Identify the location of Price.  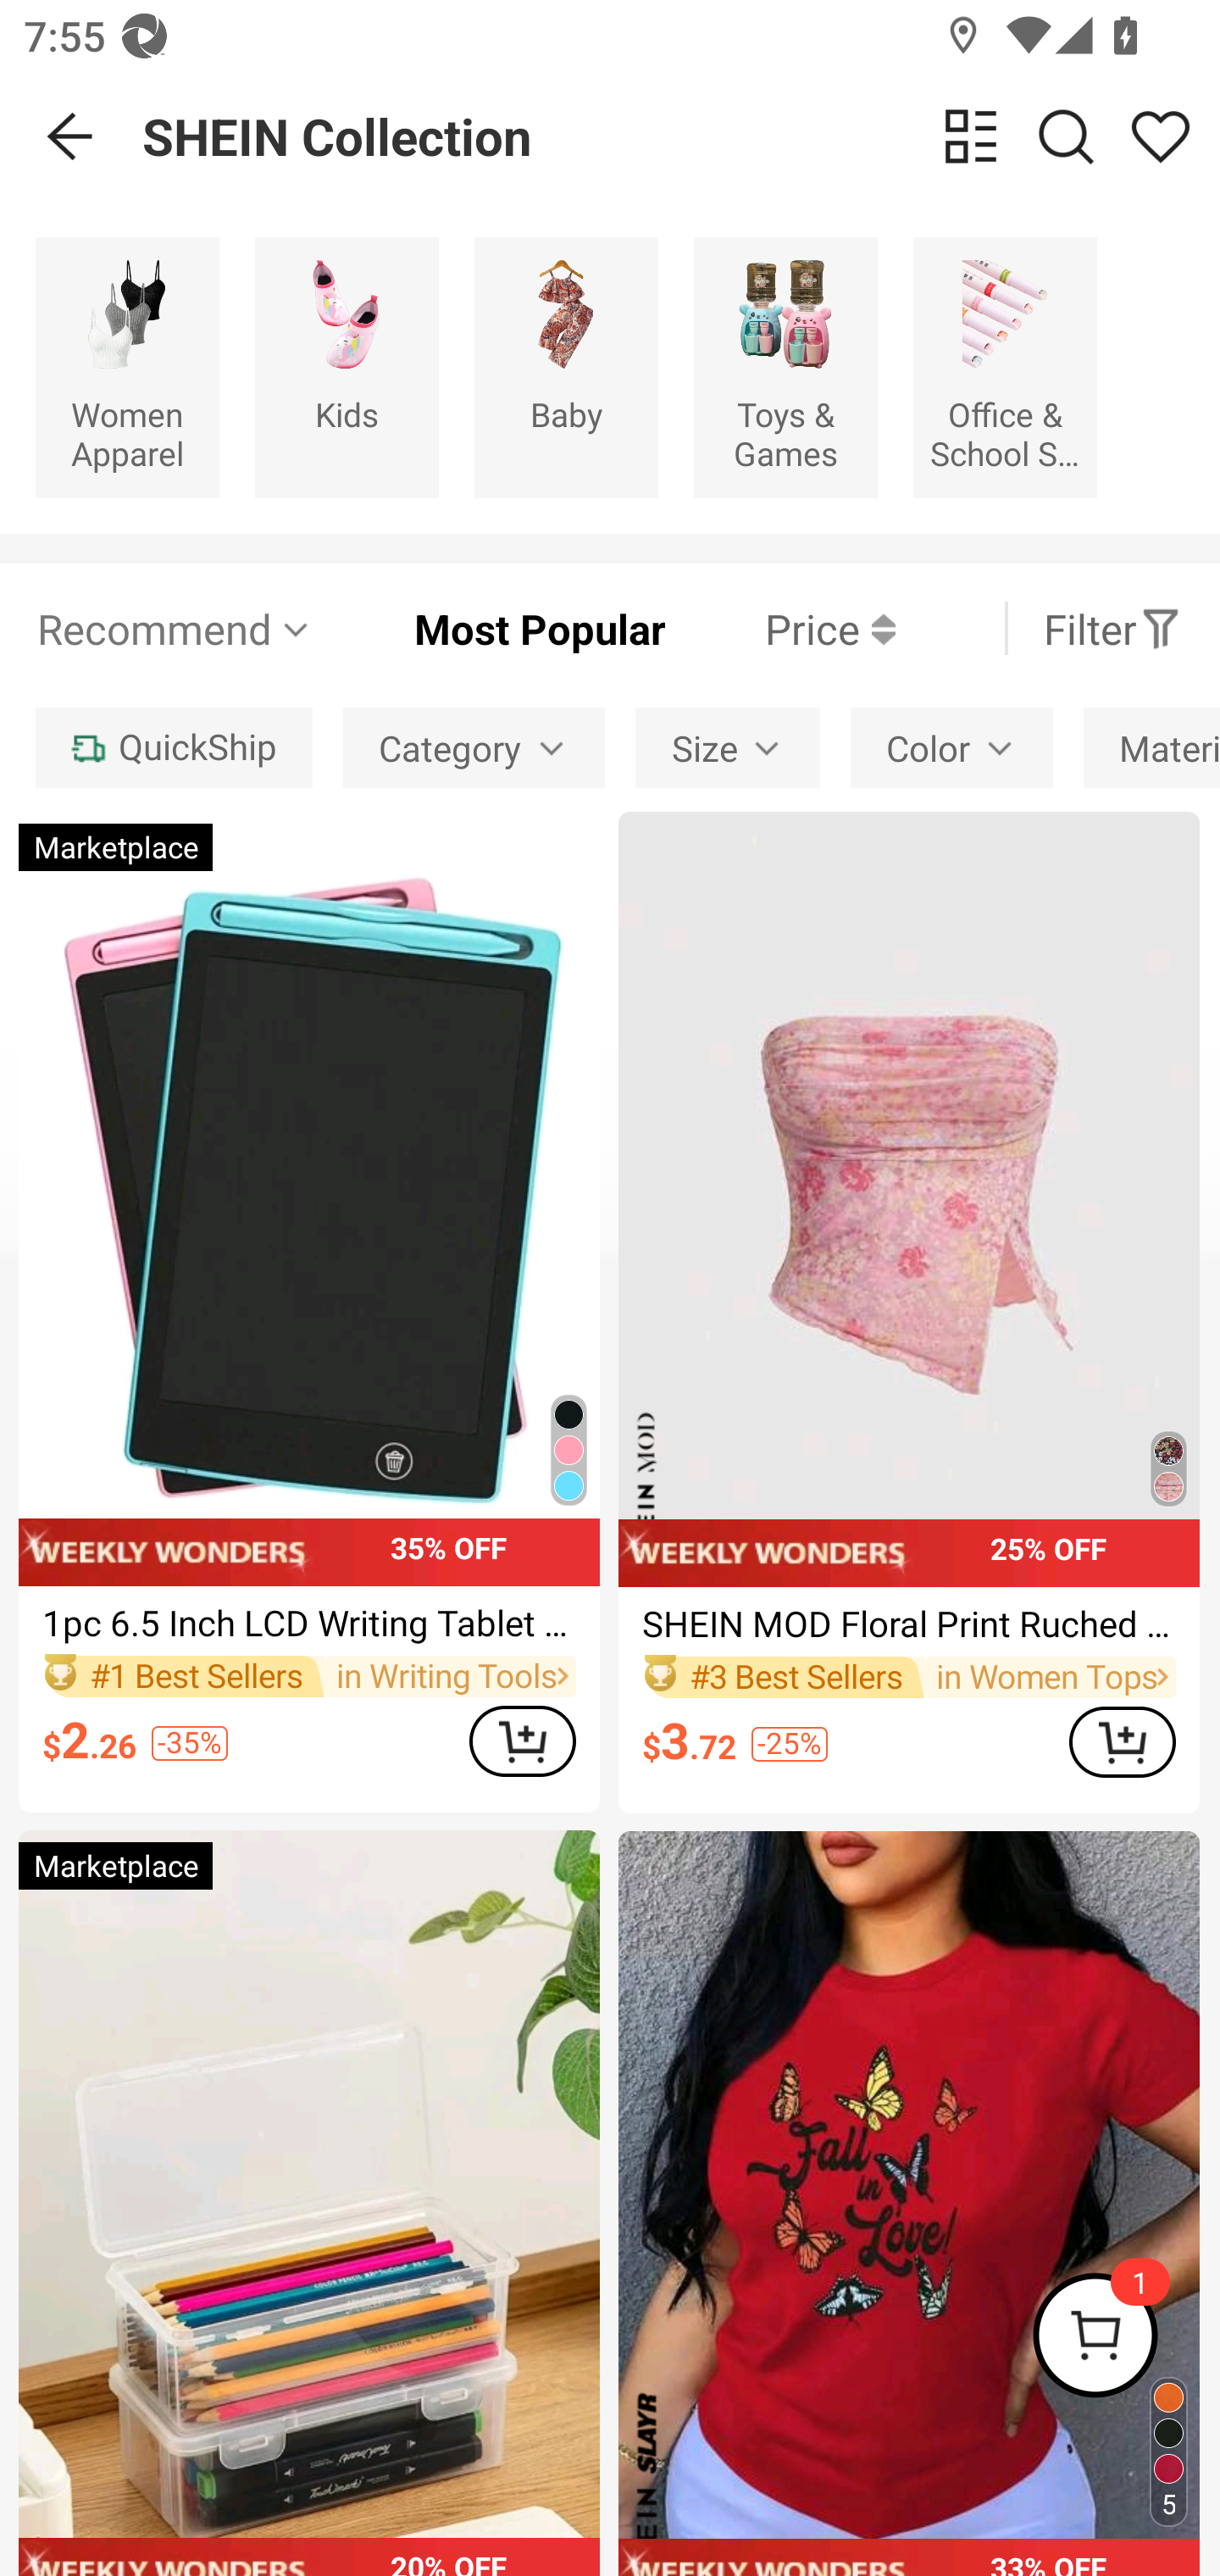
(779, 628).